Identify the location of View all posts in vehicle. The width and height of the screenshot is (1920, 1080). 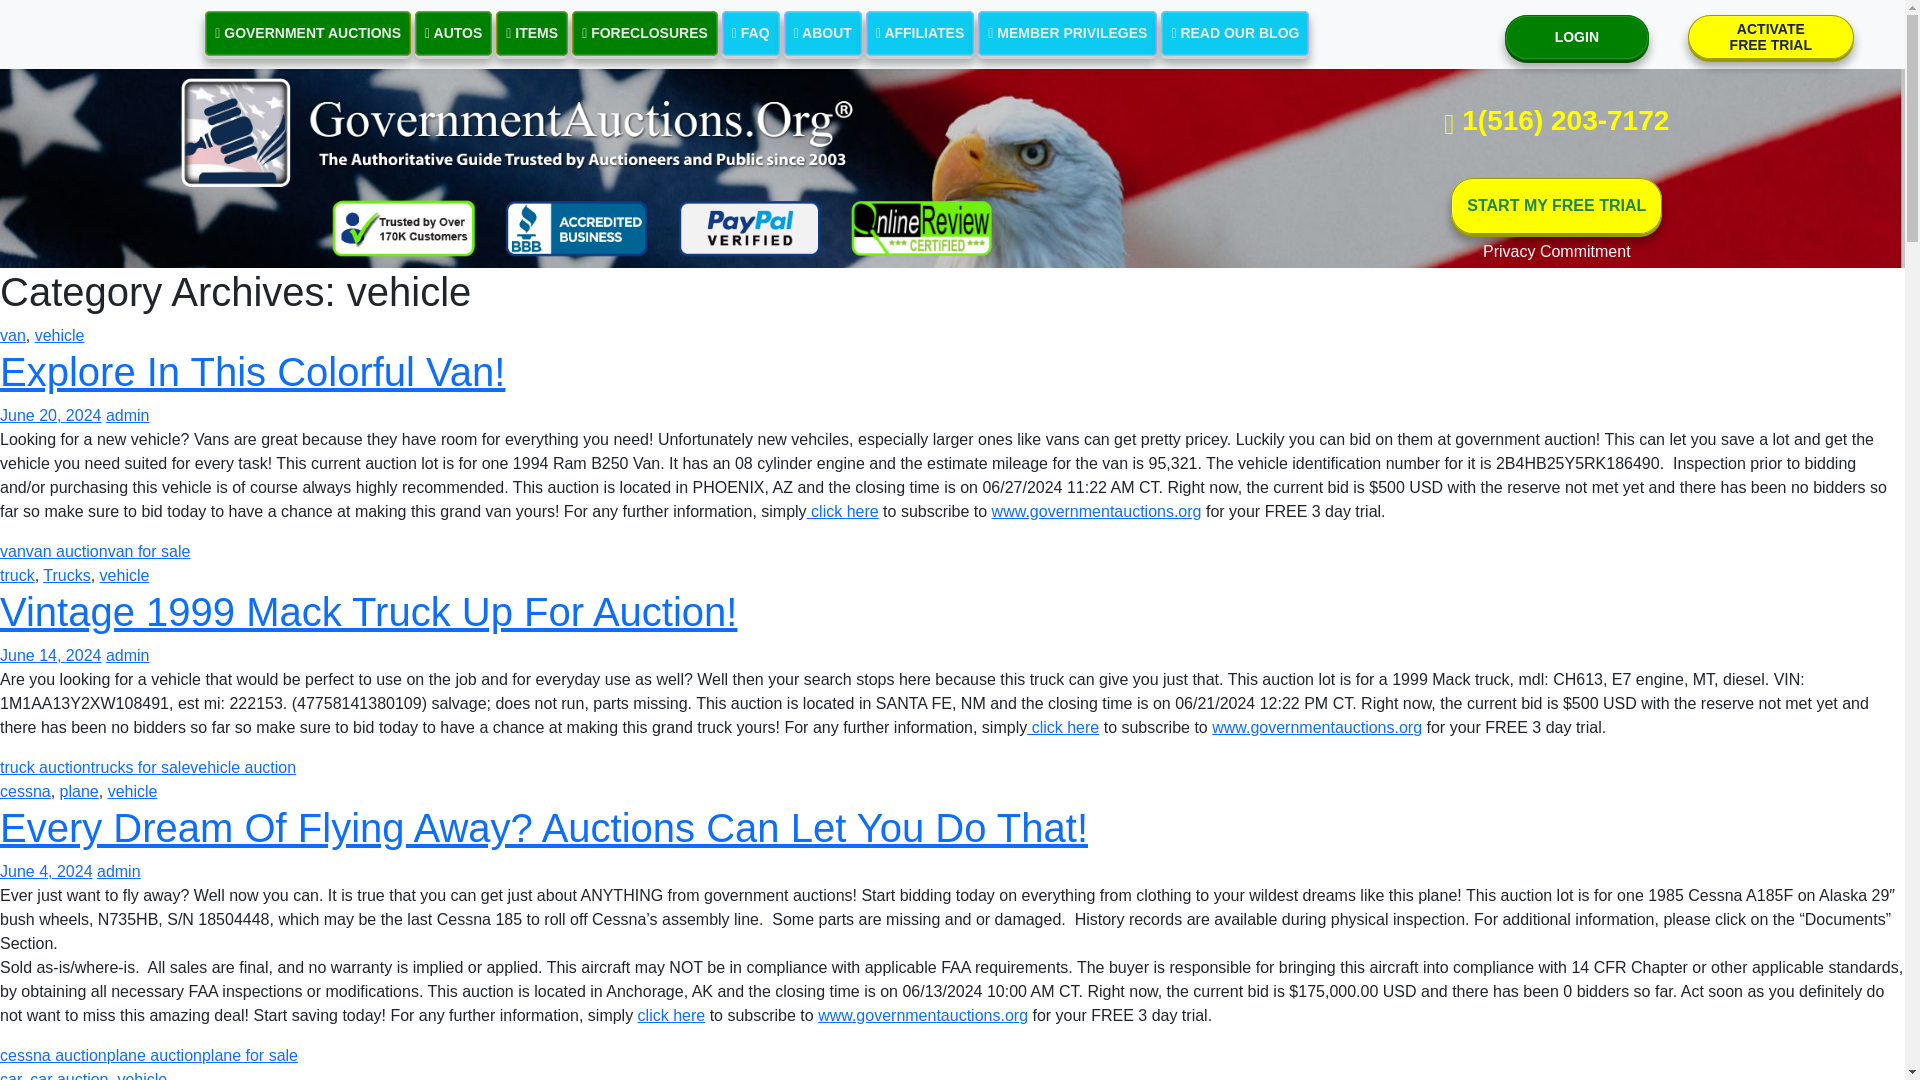
(142, 1076).